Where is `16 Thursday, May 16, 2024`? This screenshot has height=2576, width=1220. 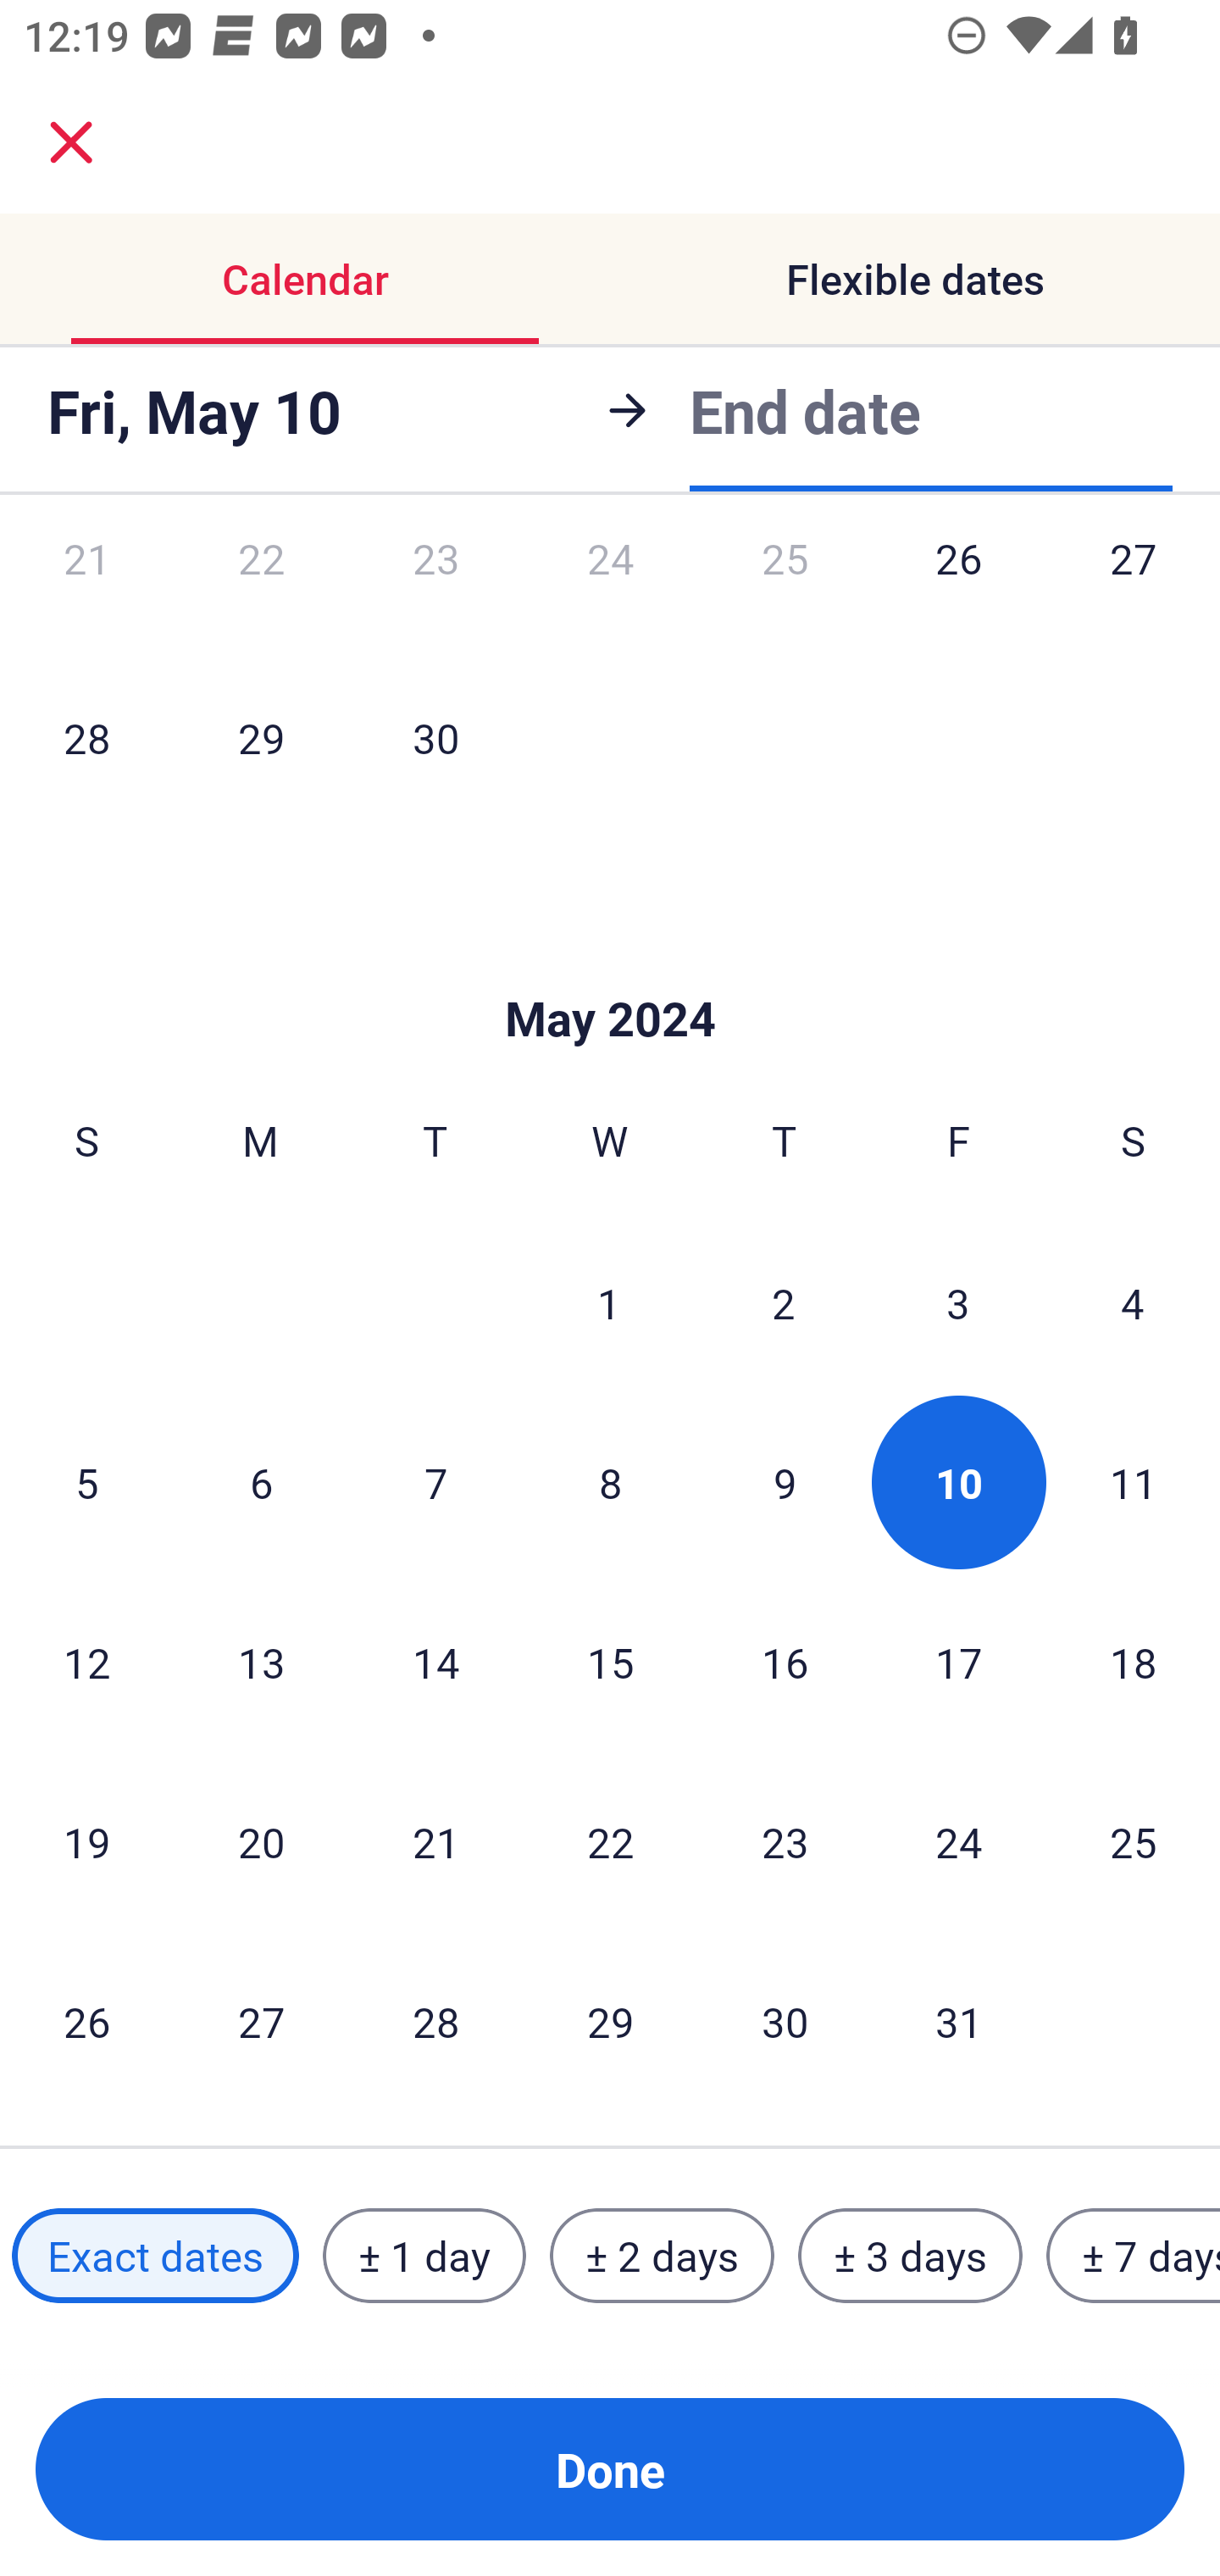 16 Thursday, May 16, 2024 is located at coordinates (785, 1663).